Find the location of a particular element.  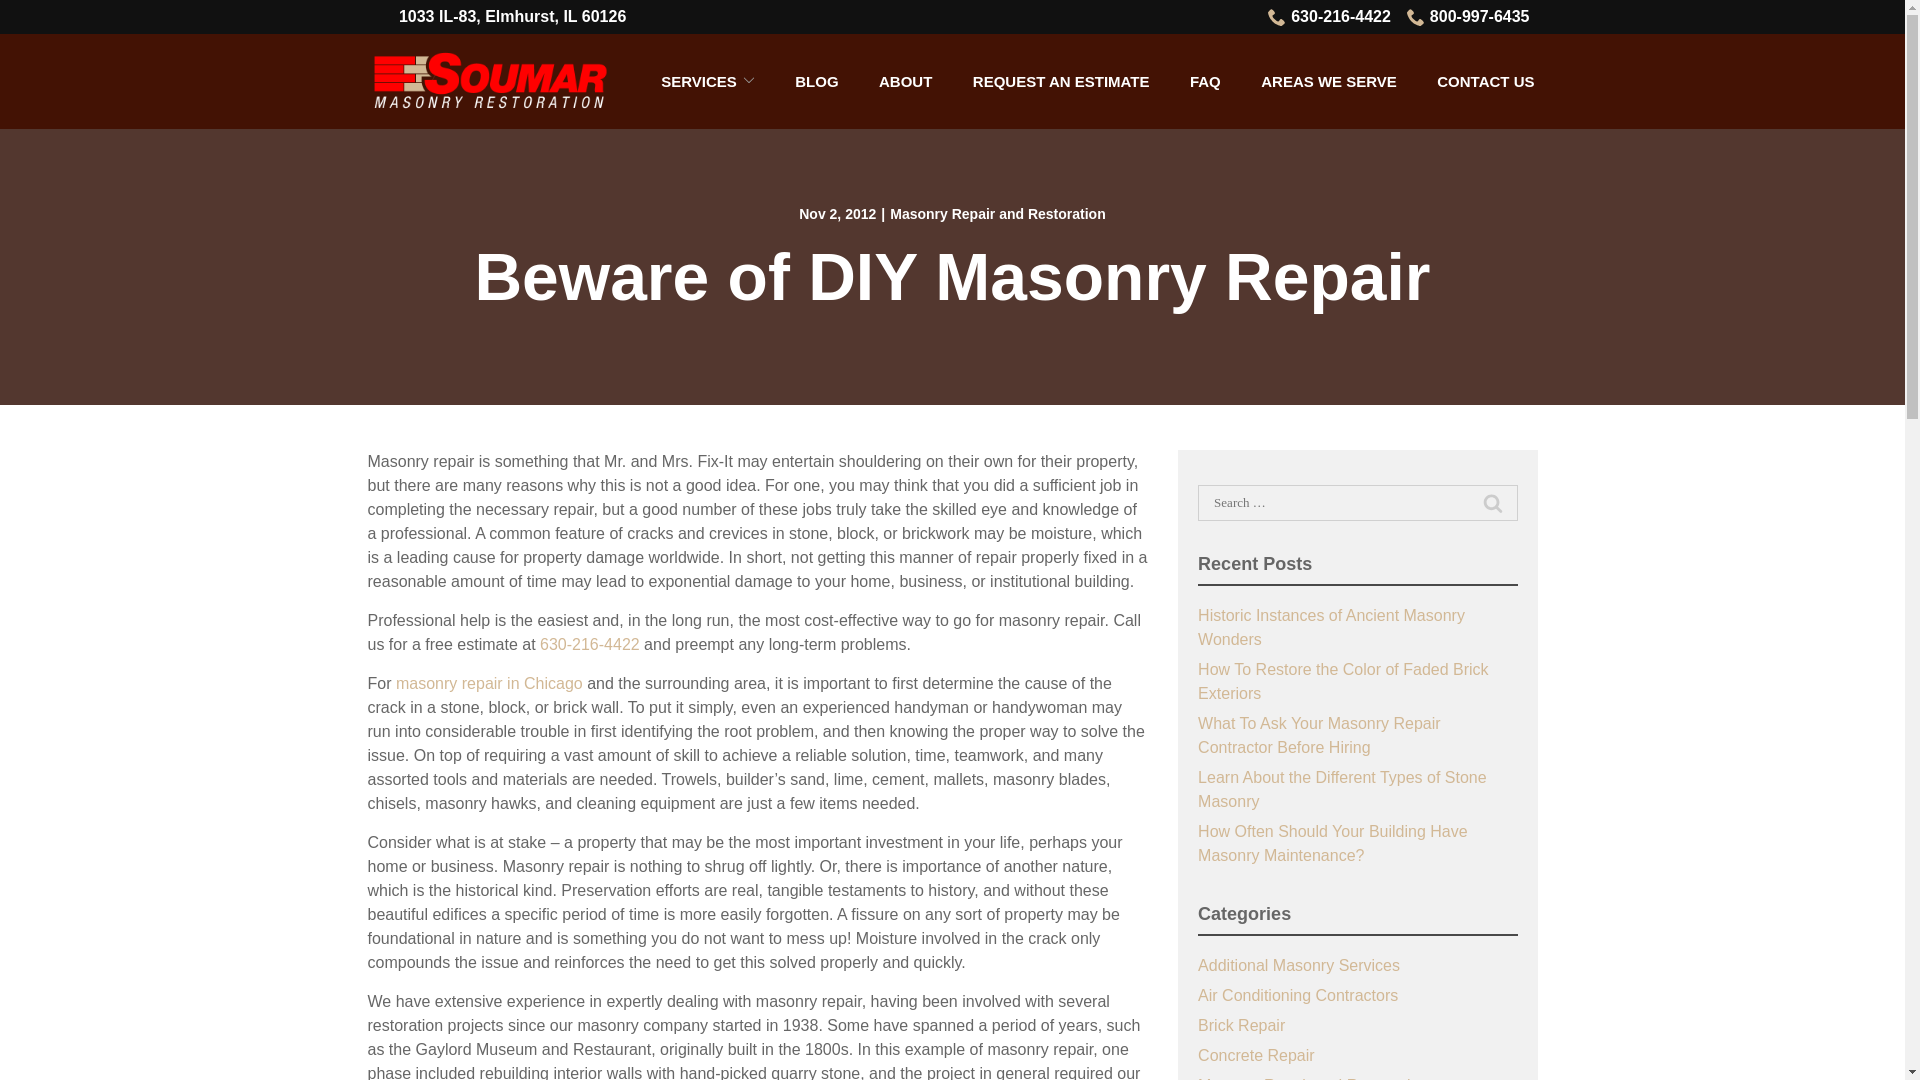

REQUEST AN ESTIMATE is located at coordinates (1062, 80).